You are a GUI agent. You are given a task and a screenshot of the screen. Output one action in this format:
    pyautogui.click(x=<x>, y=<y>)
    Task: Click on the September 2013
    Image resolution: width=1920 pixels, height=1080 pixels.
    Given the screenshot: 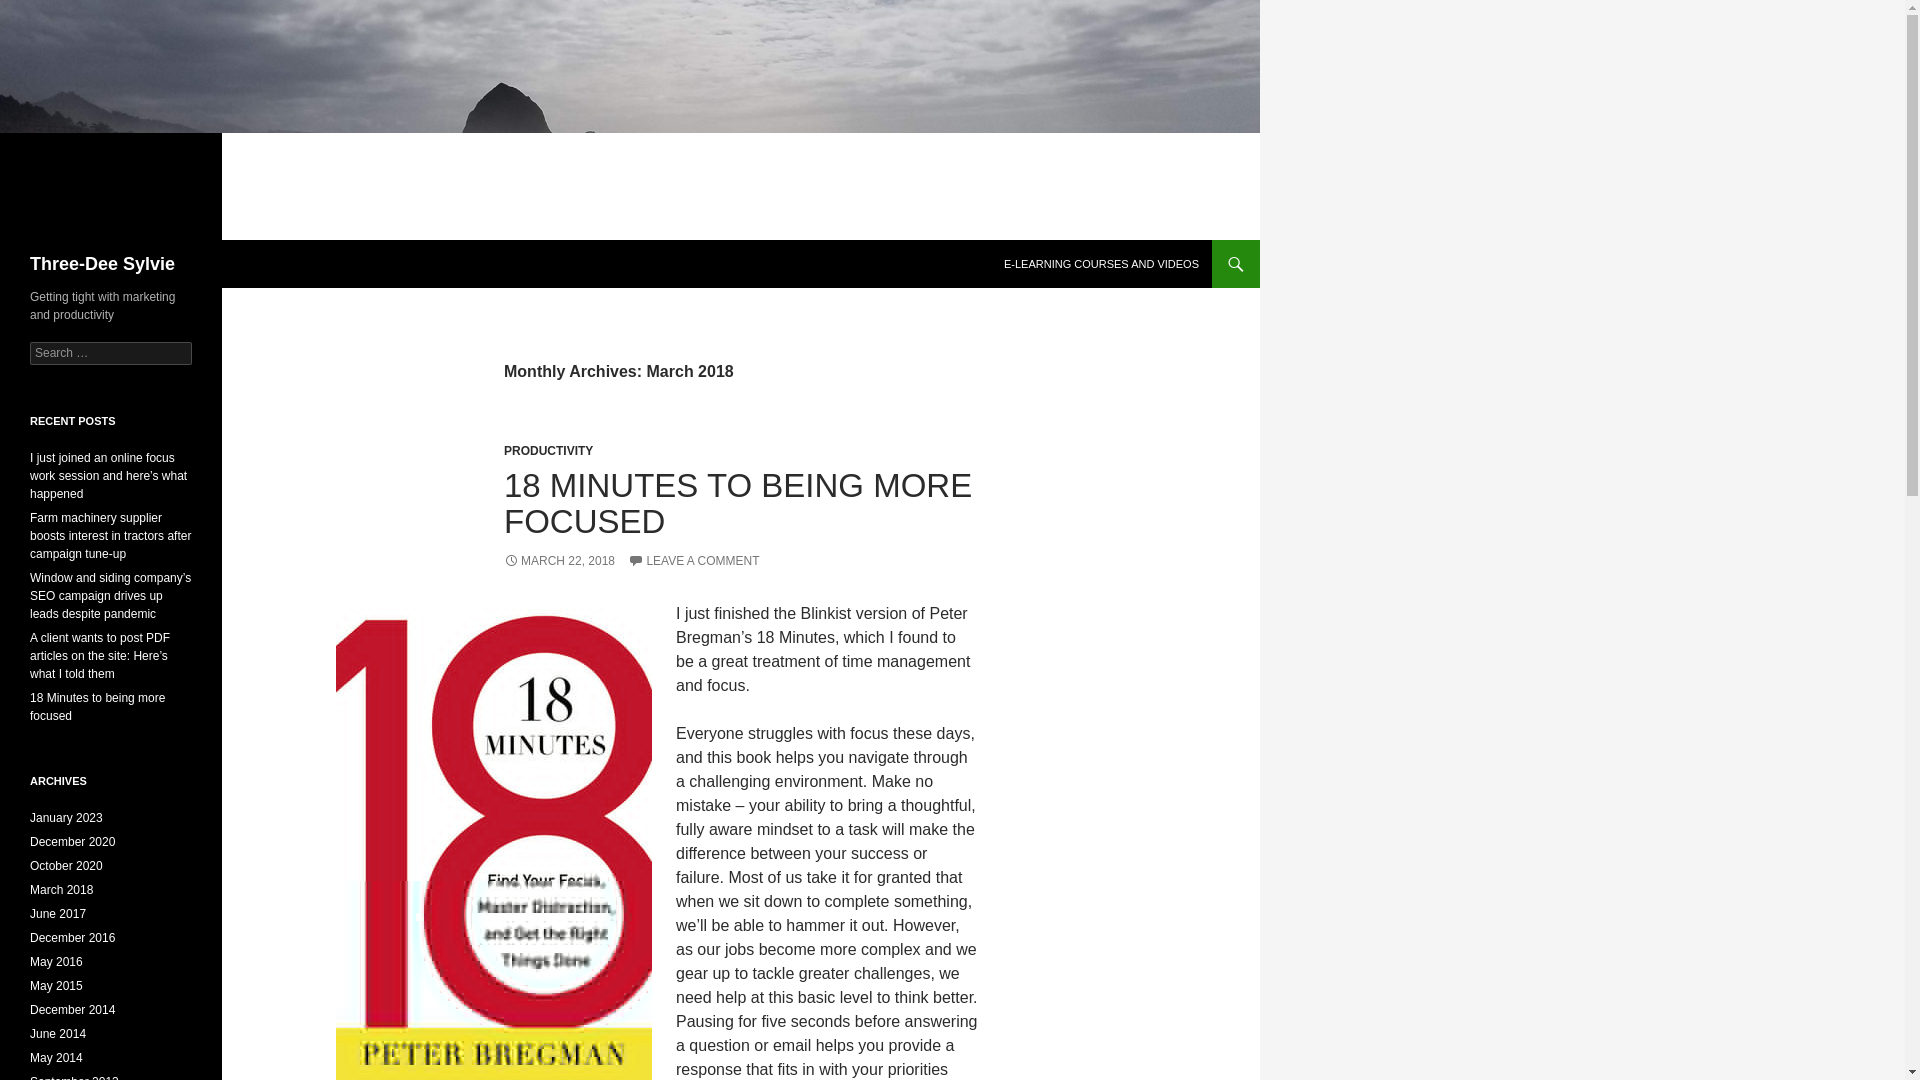 What is the action you would take?
    pyautogui.click(x=74, y=1077)
    